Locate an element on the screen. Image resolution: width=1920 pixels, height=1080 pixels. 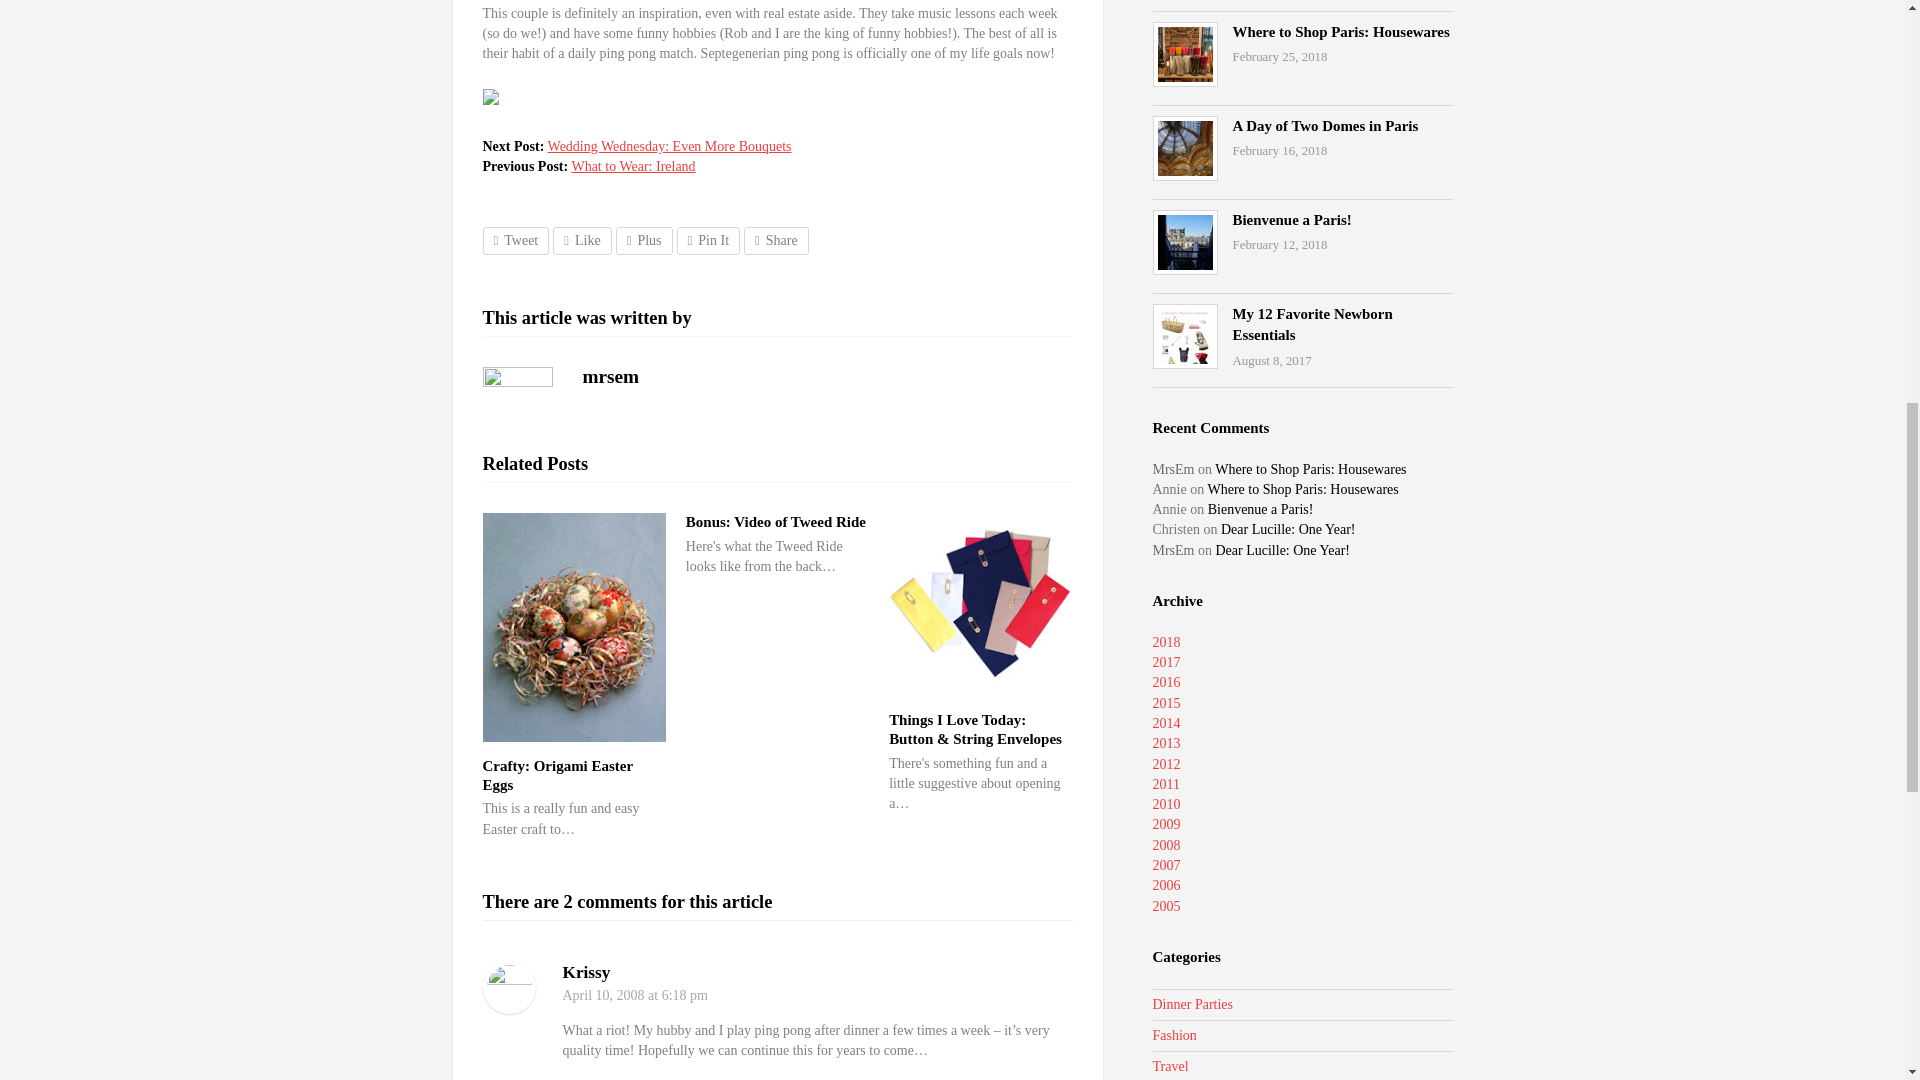
Tweet is located at coordinates (515, 240).